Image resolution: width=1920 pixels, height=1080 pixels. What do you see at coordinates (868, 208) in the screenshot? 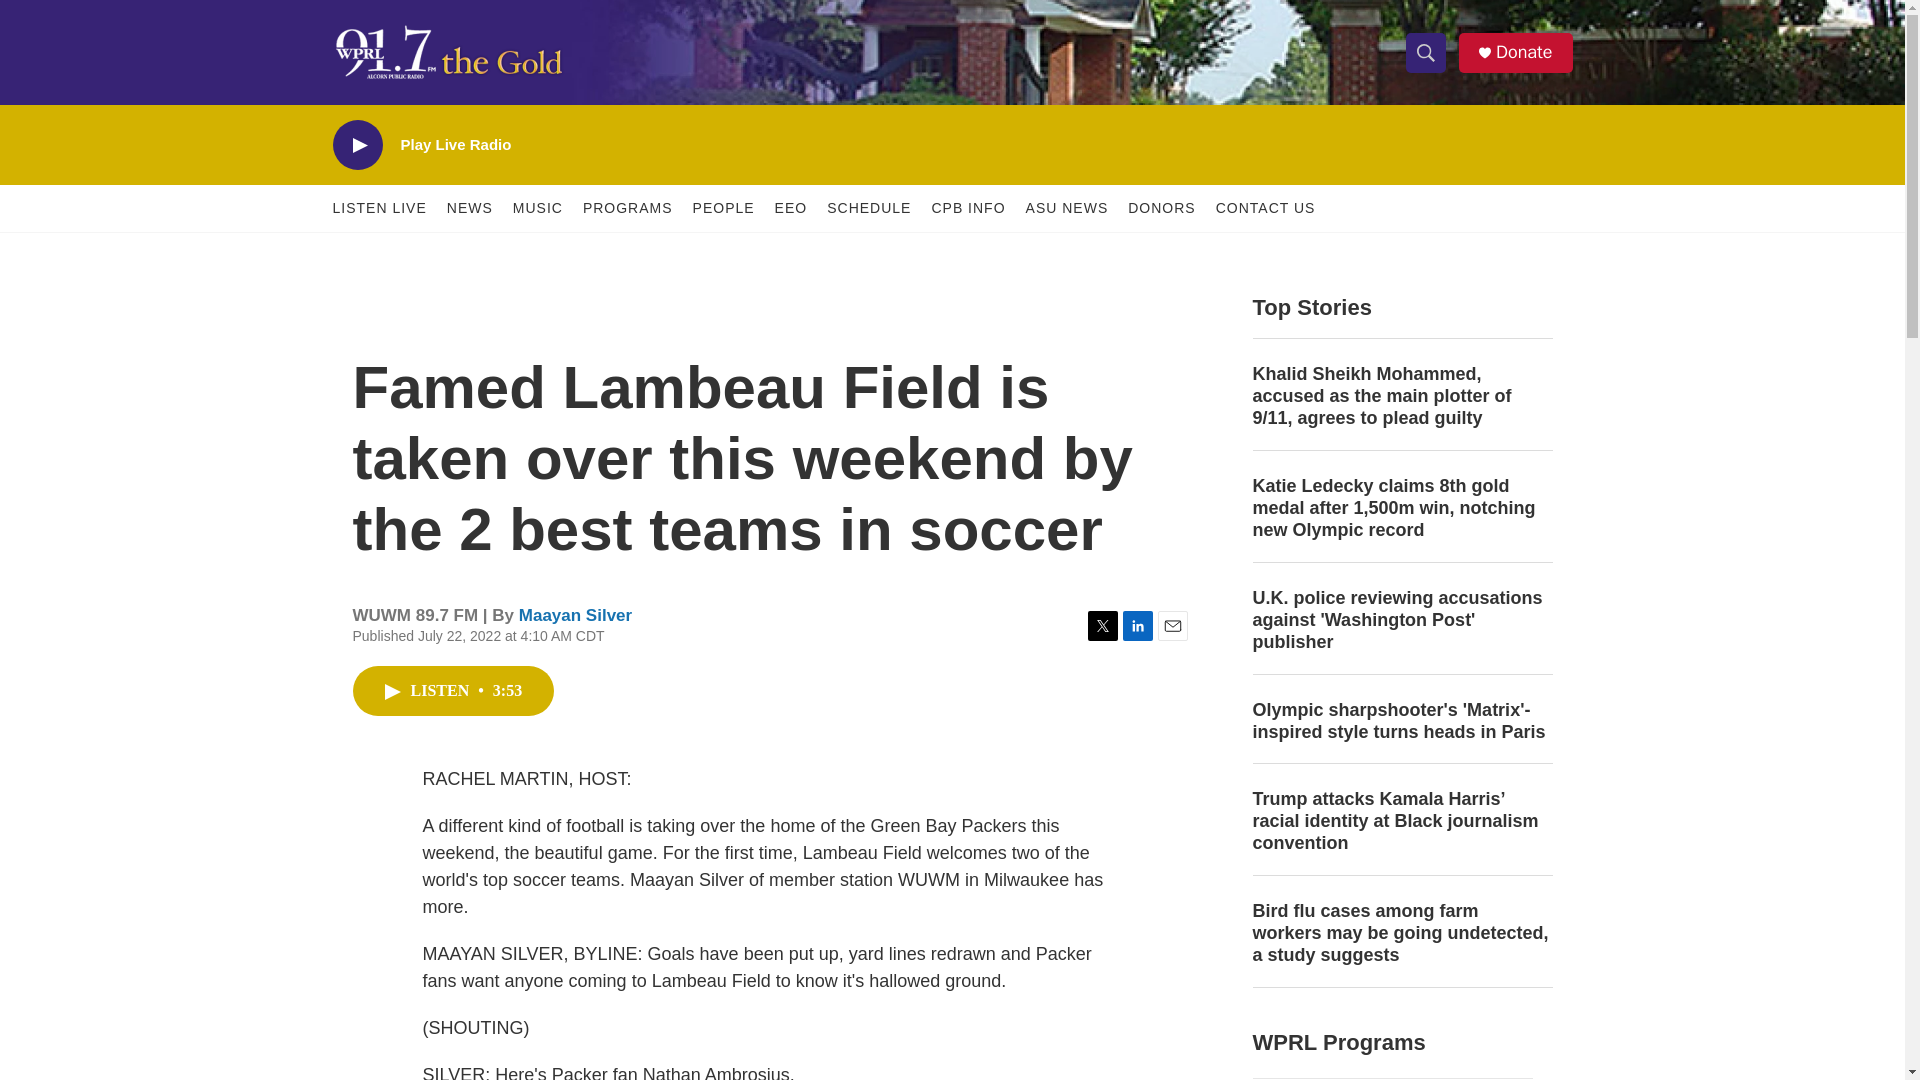
I see `SCHEDULE` at bounding box center [868, 208].